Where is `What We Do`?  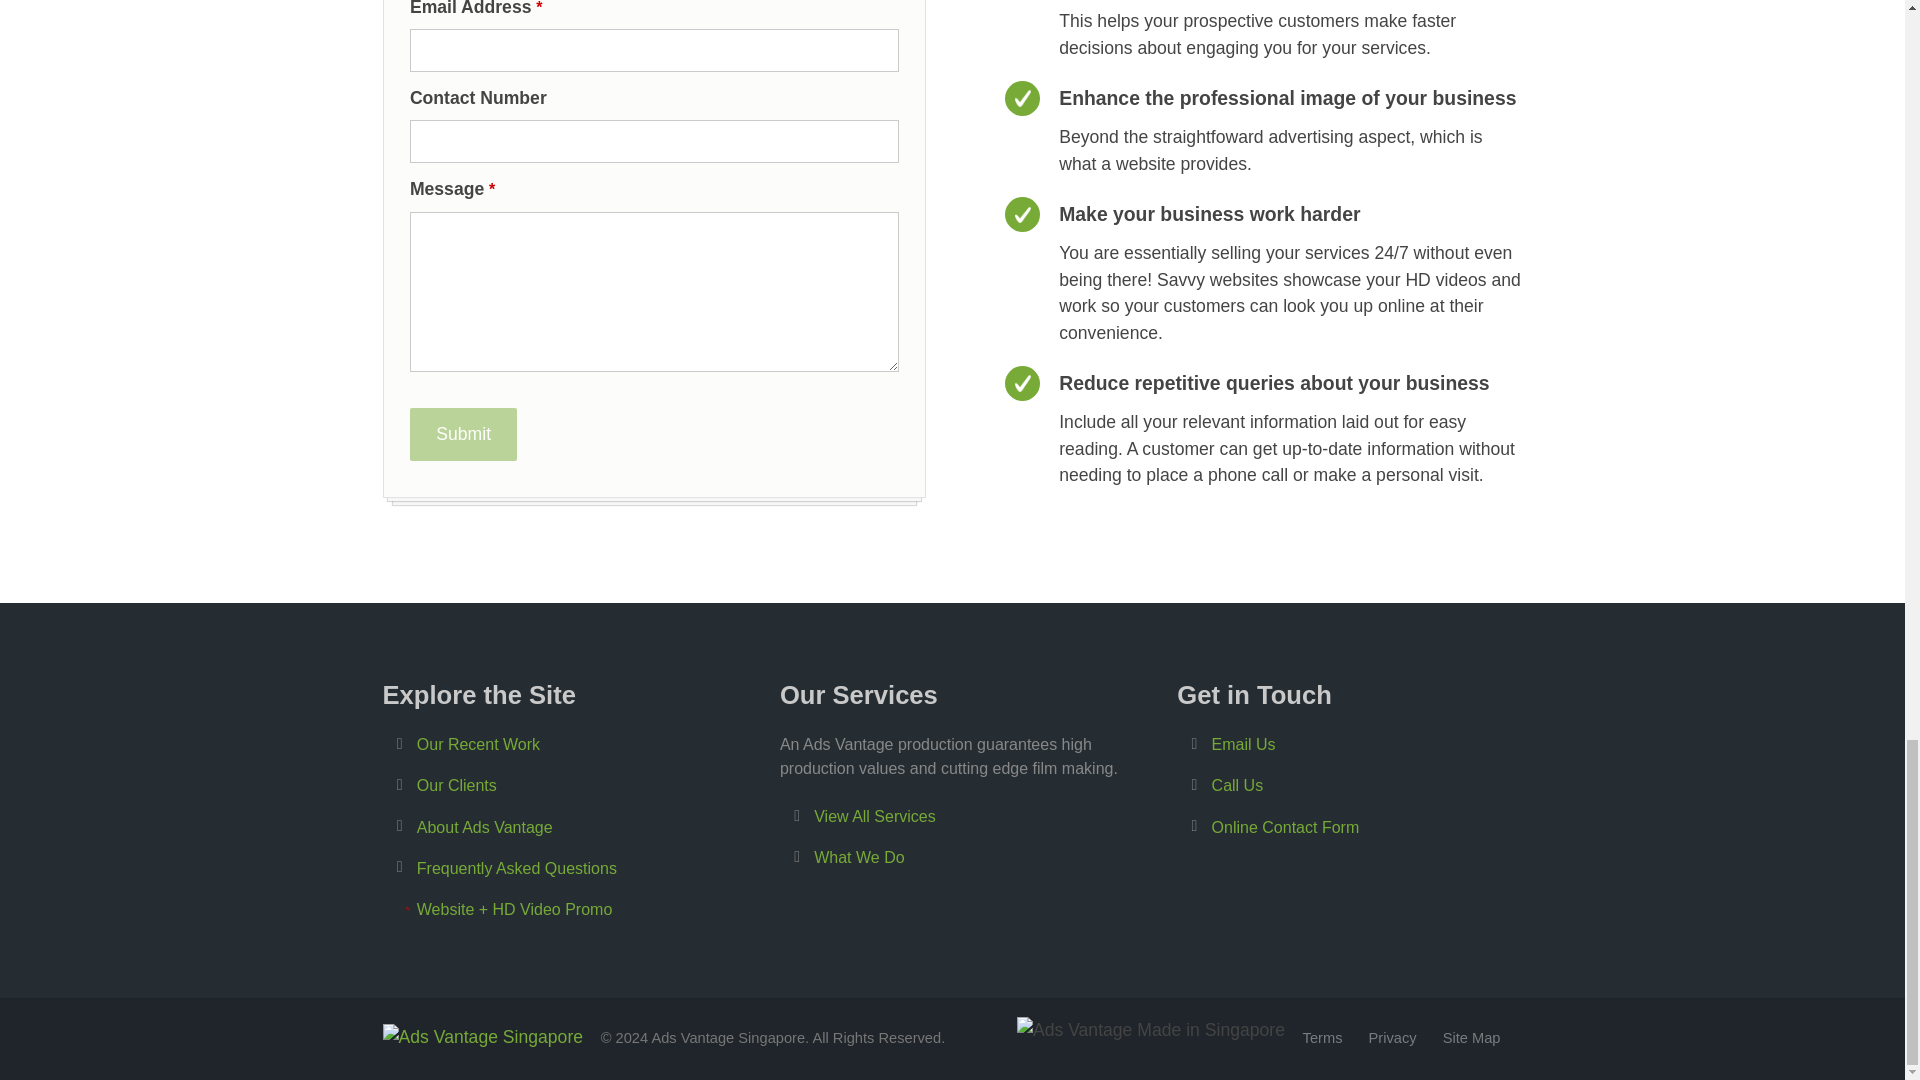 What We Do is located at coordinates (859, 857).